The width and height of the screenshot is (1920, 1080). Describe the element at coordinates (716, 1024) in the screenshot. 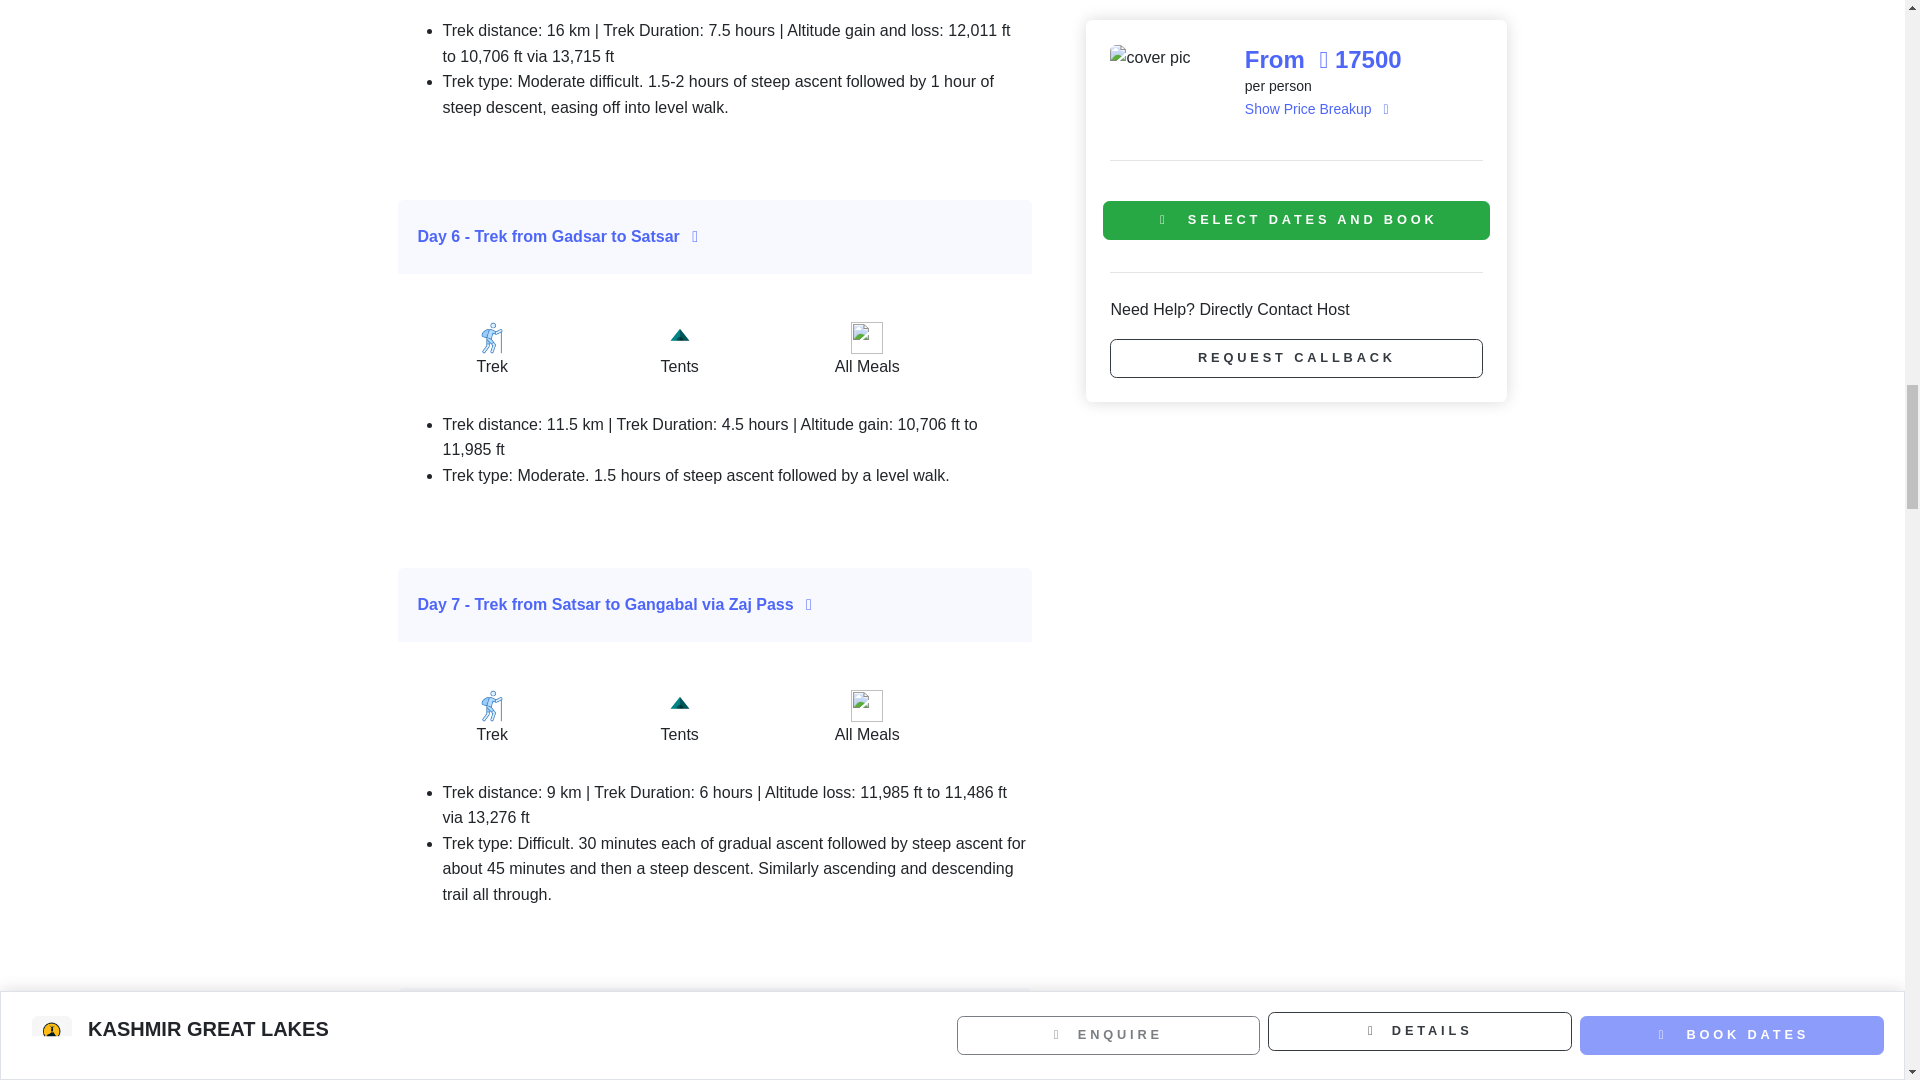

I see `Day 8 - Trek from Gangabal to Naranag. Drive to Srinagar` at that location.